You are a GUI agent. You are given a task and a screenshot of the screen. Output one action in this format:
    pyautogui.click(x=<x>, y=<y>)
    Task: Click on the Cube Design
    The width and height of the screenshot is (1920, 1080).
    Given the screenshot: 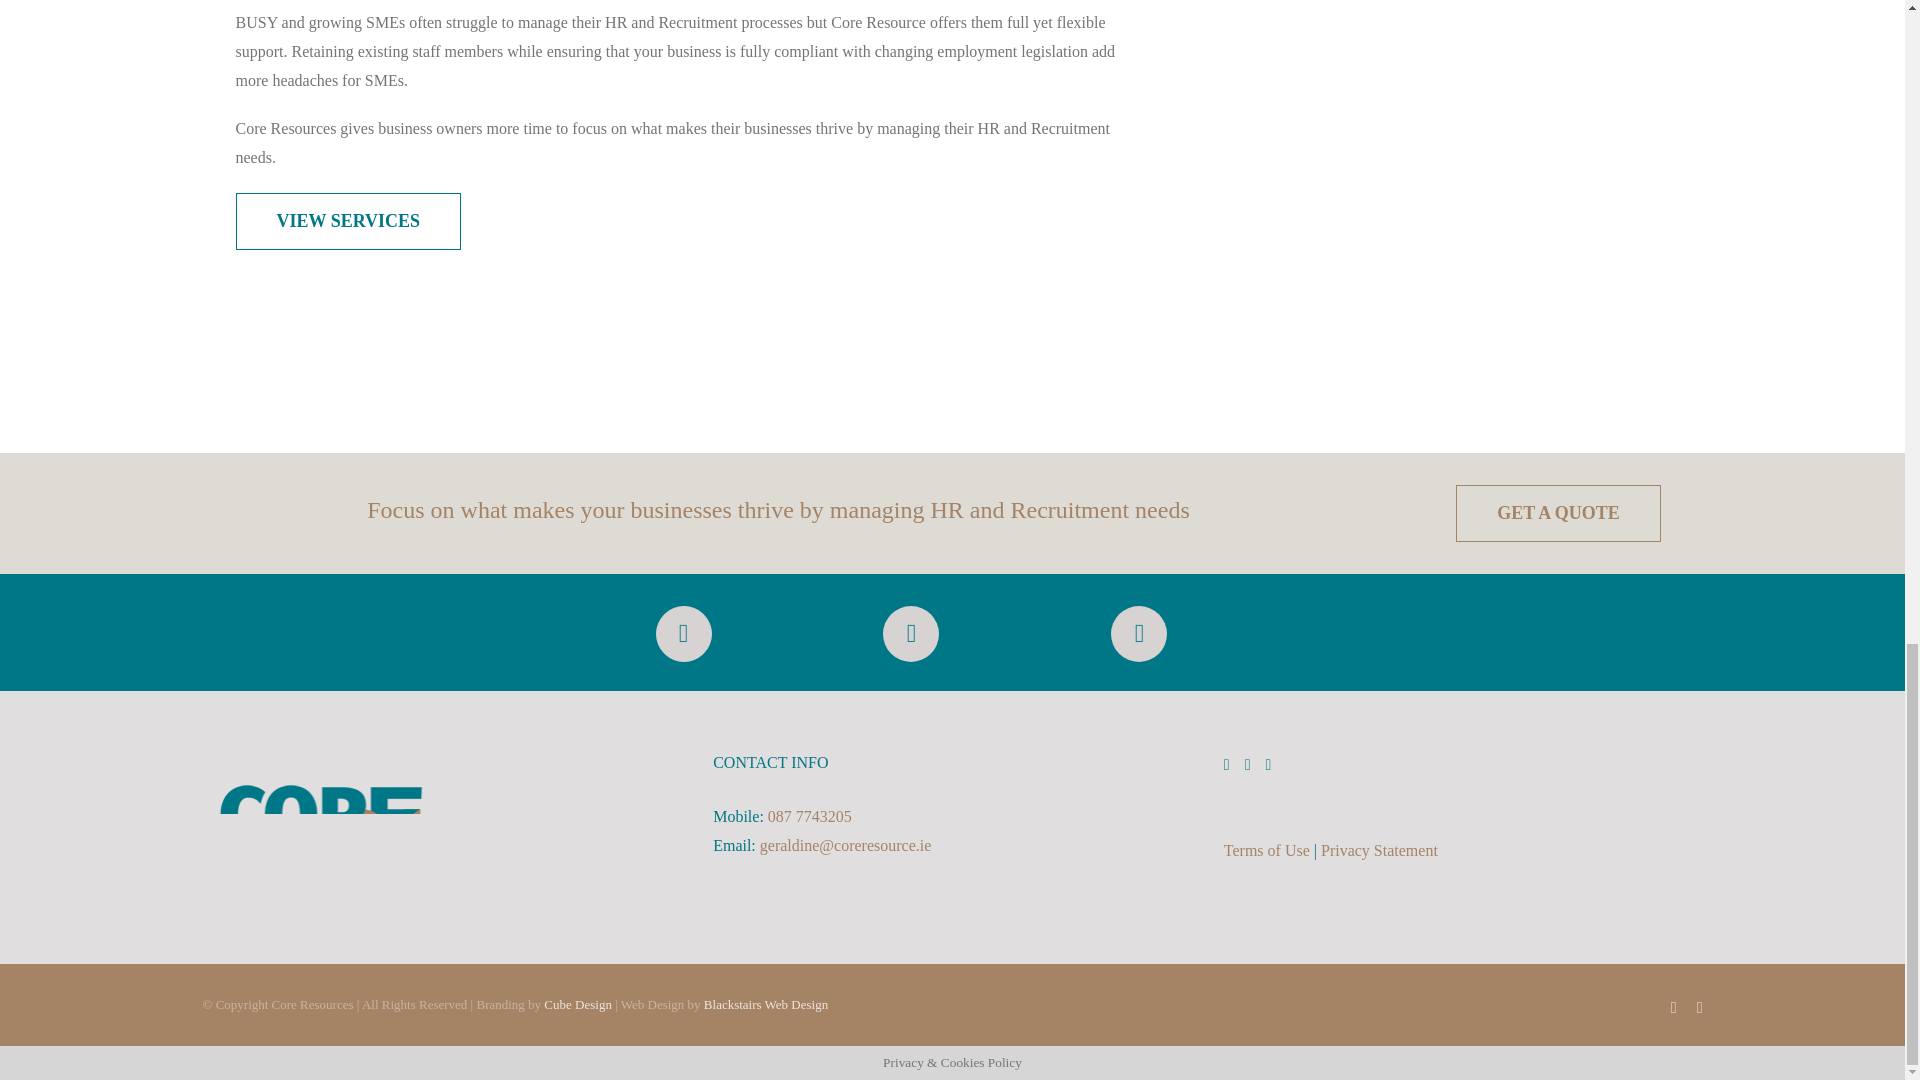 What is the action you would take?
    pyautogui.click(x=578, y=1004)
    